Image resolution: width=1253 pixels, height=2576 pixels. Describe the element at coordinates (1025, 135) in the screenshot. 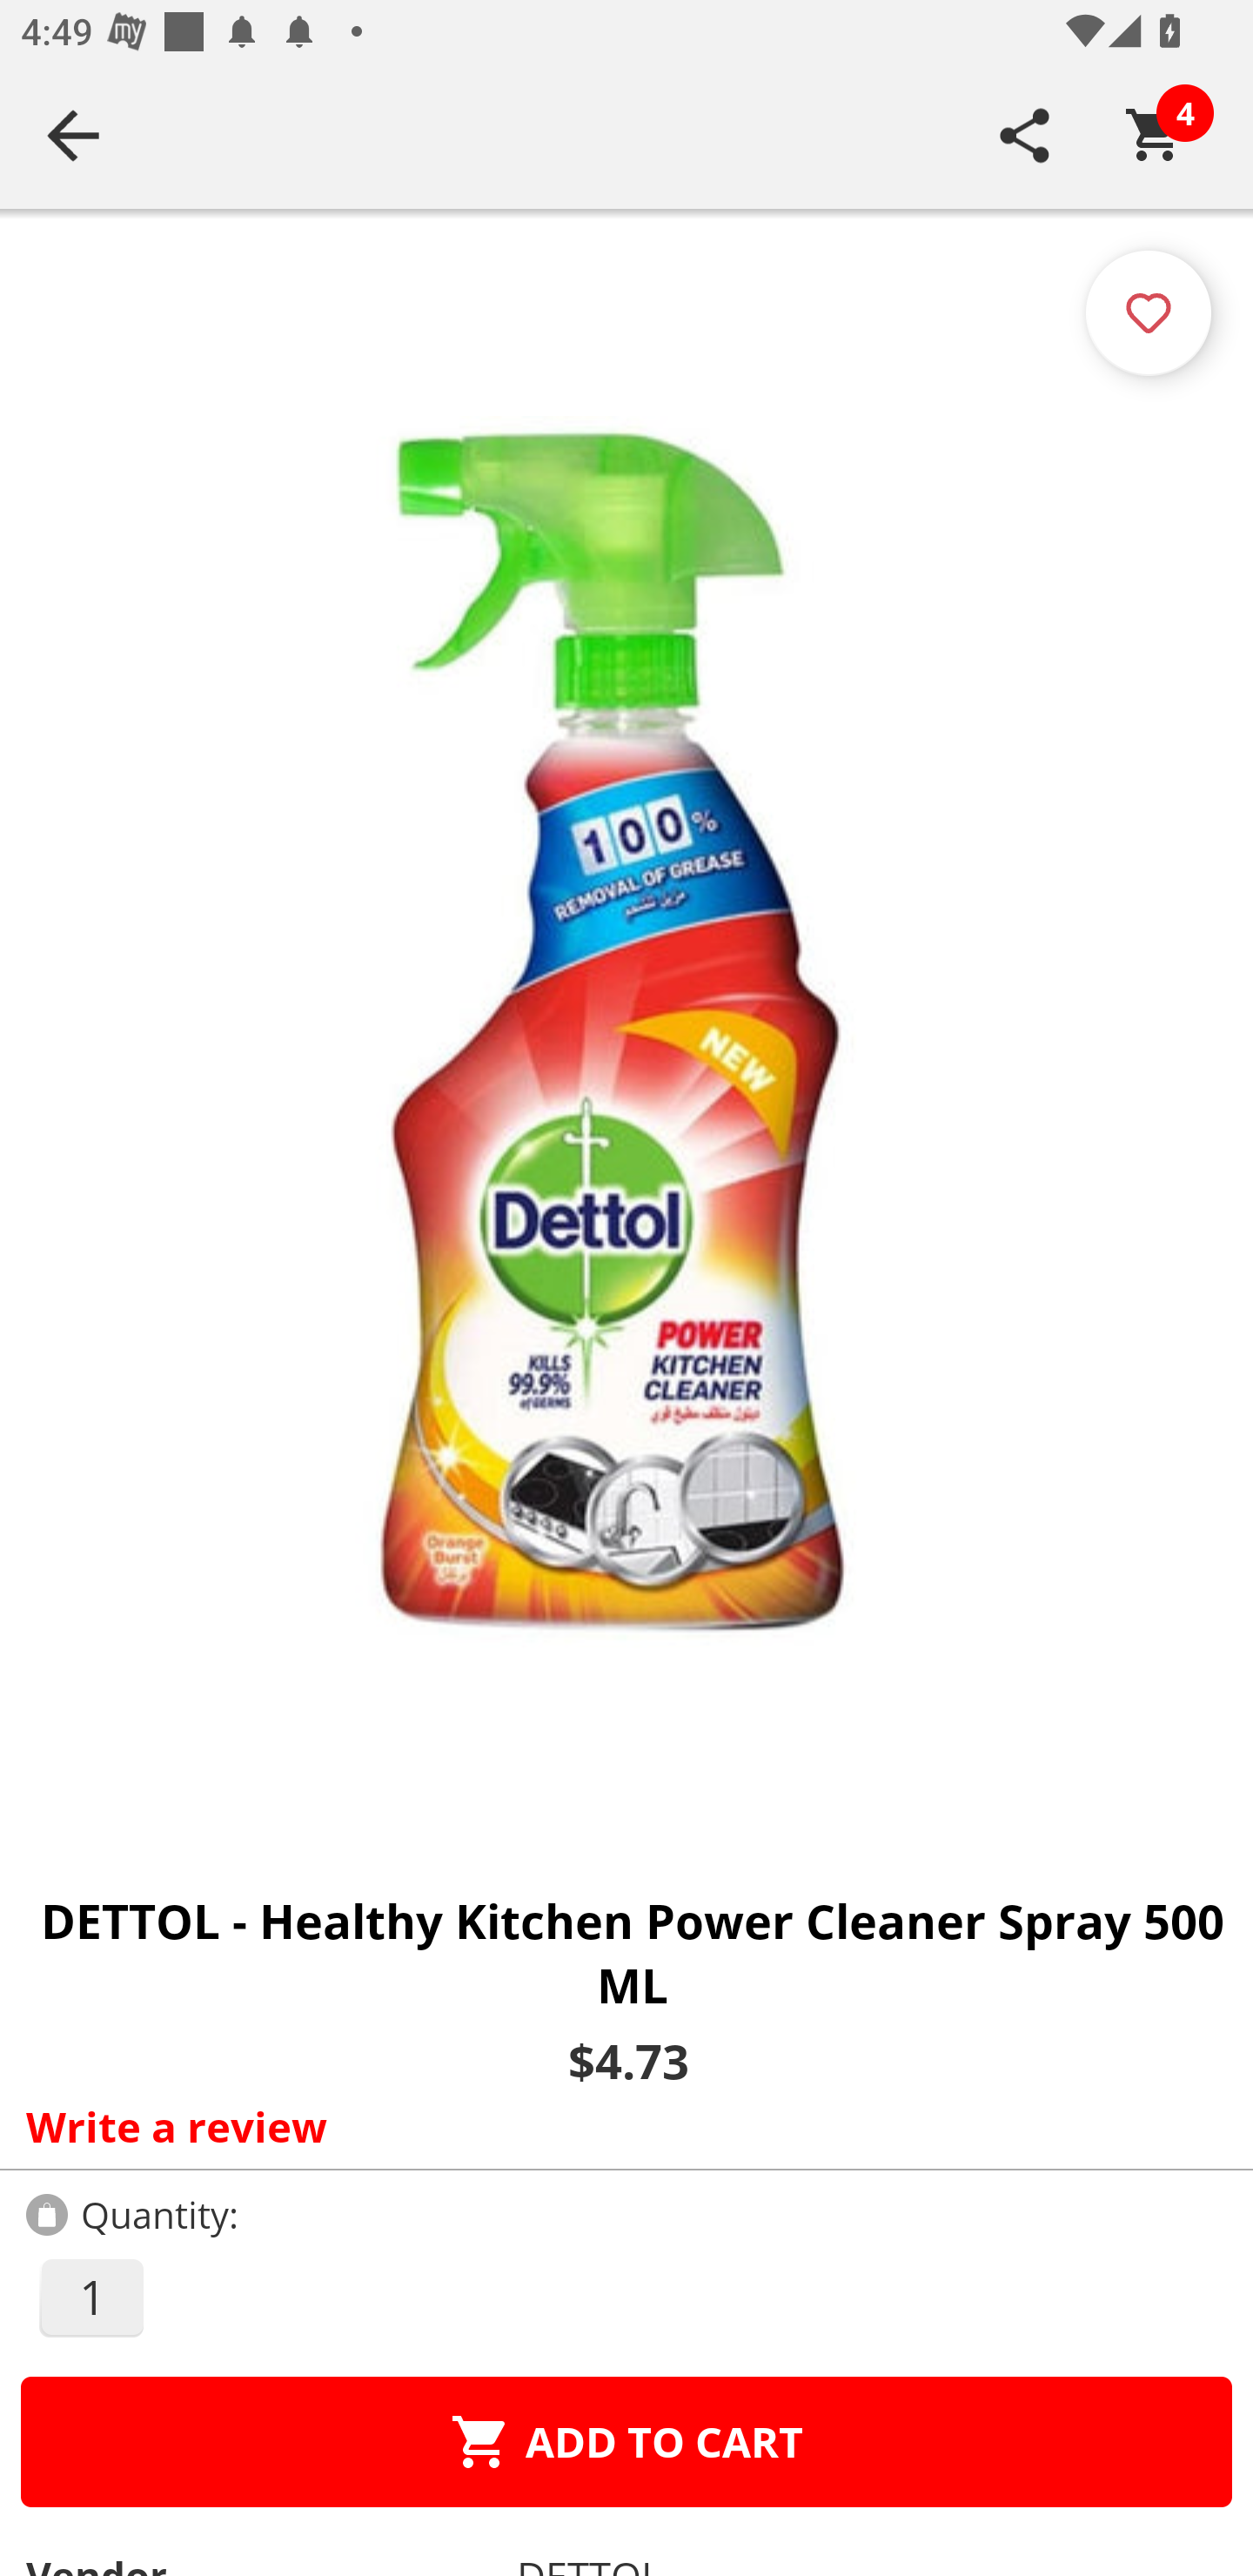

I see `SHARE` at that location.